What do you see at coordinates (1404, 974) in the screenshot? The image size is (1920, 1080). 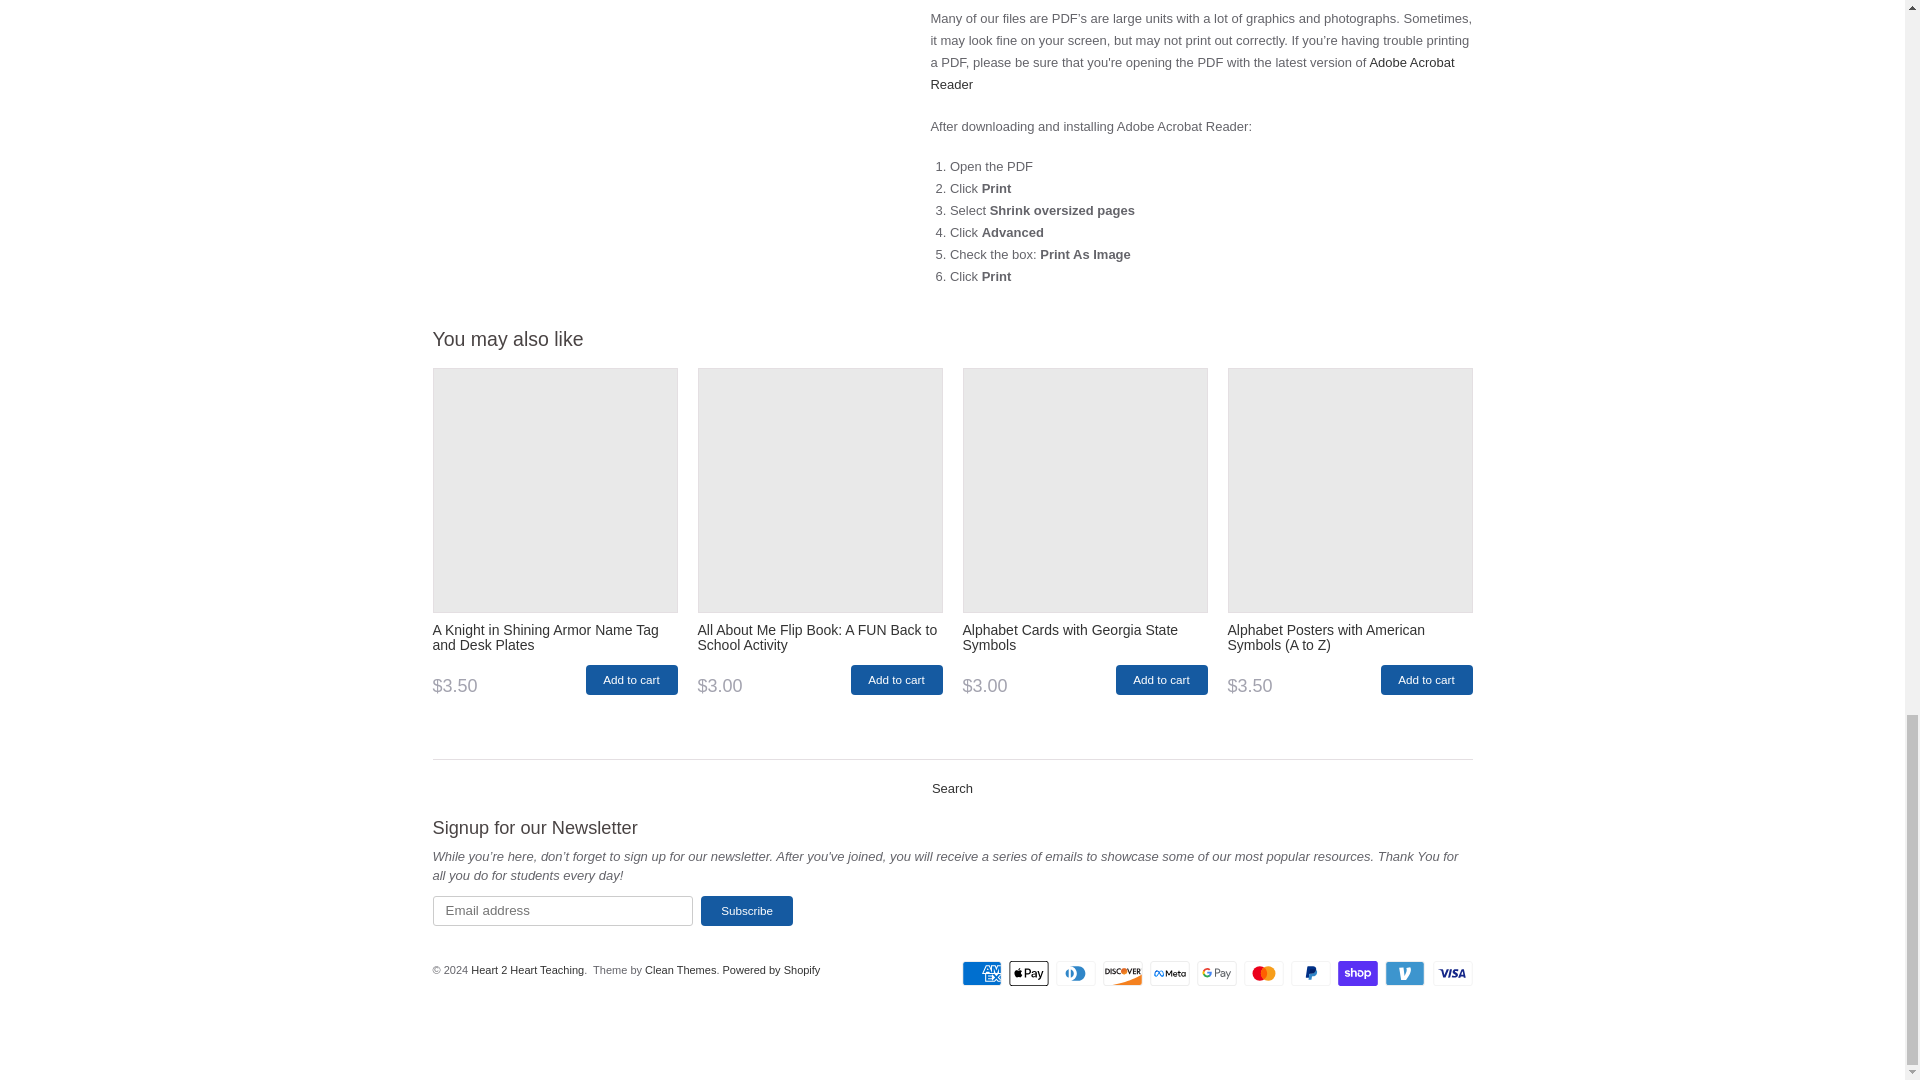 I see `Venmo` at bounding box center [1404, 974].